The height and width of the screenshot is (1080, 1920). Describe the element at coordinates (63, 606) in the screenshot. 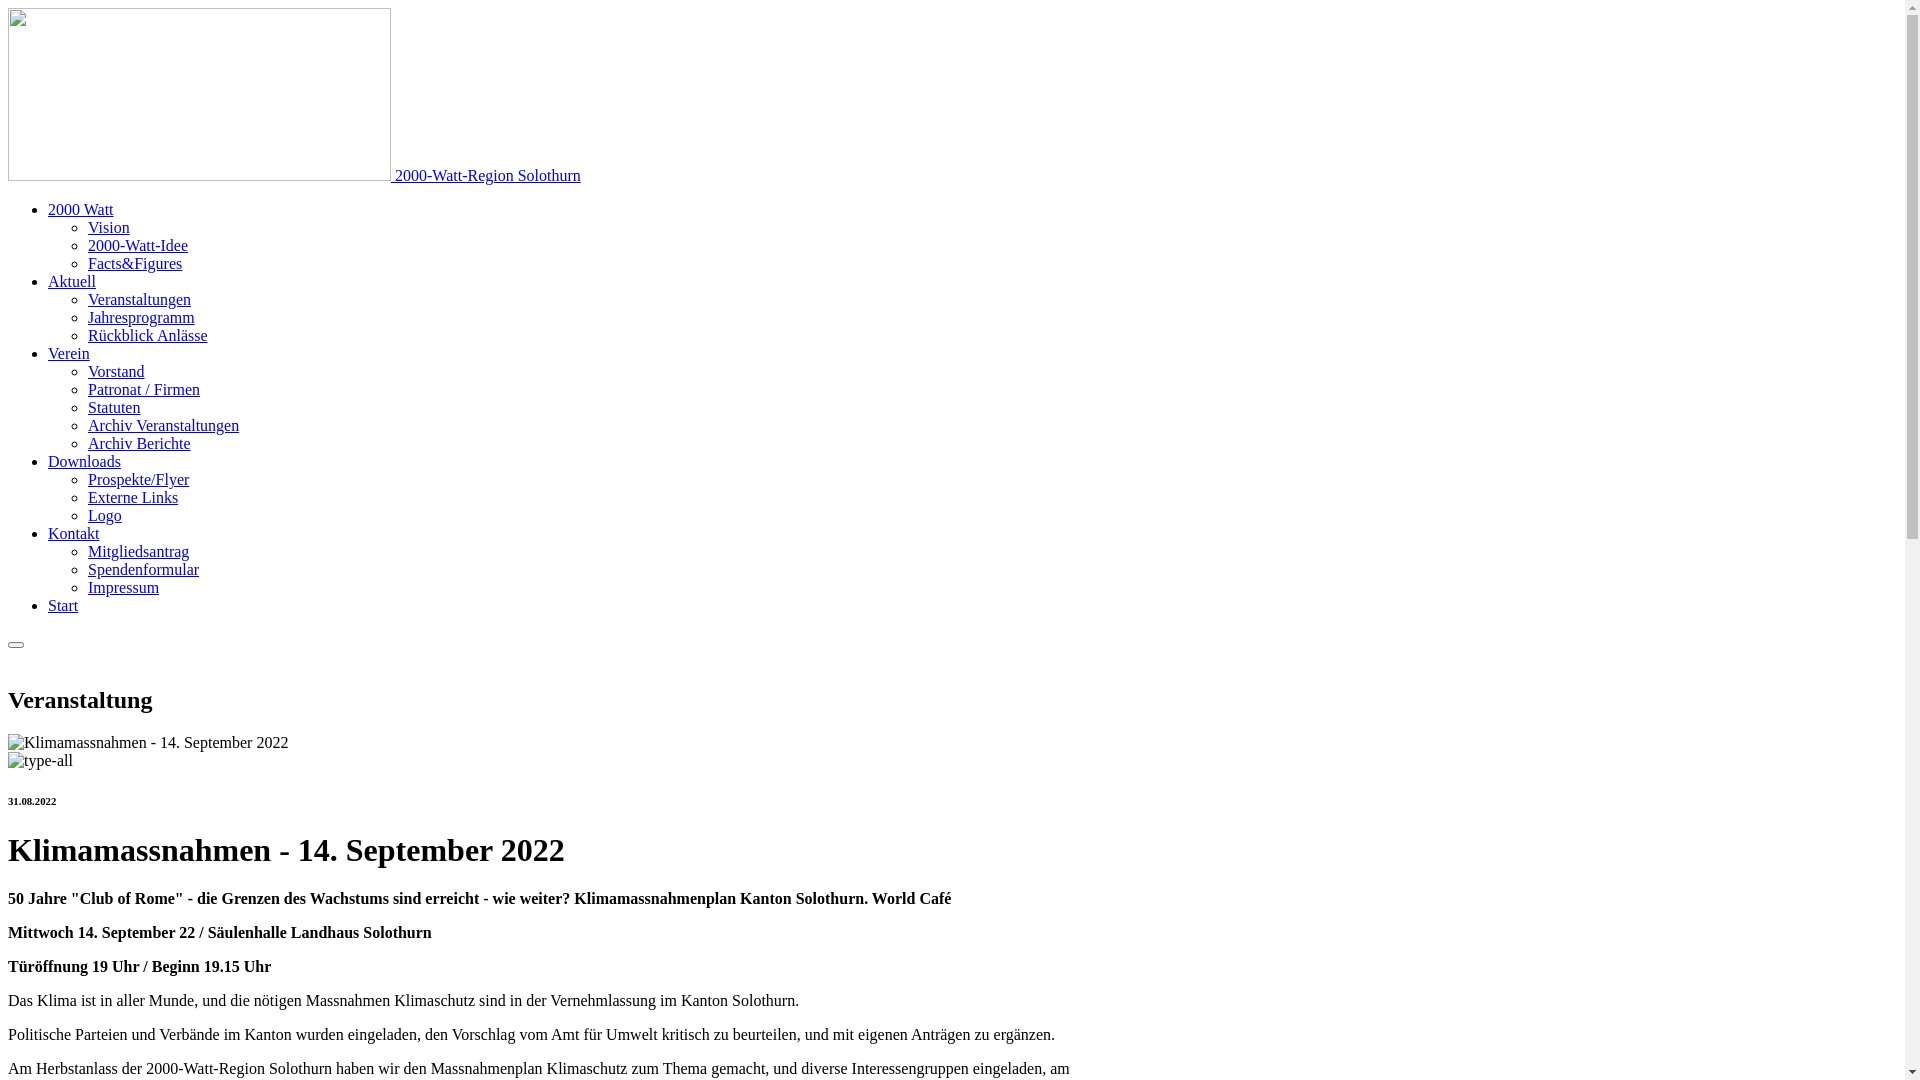

I see `Start` at that location.